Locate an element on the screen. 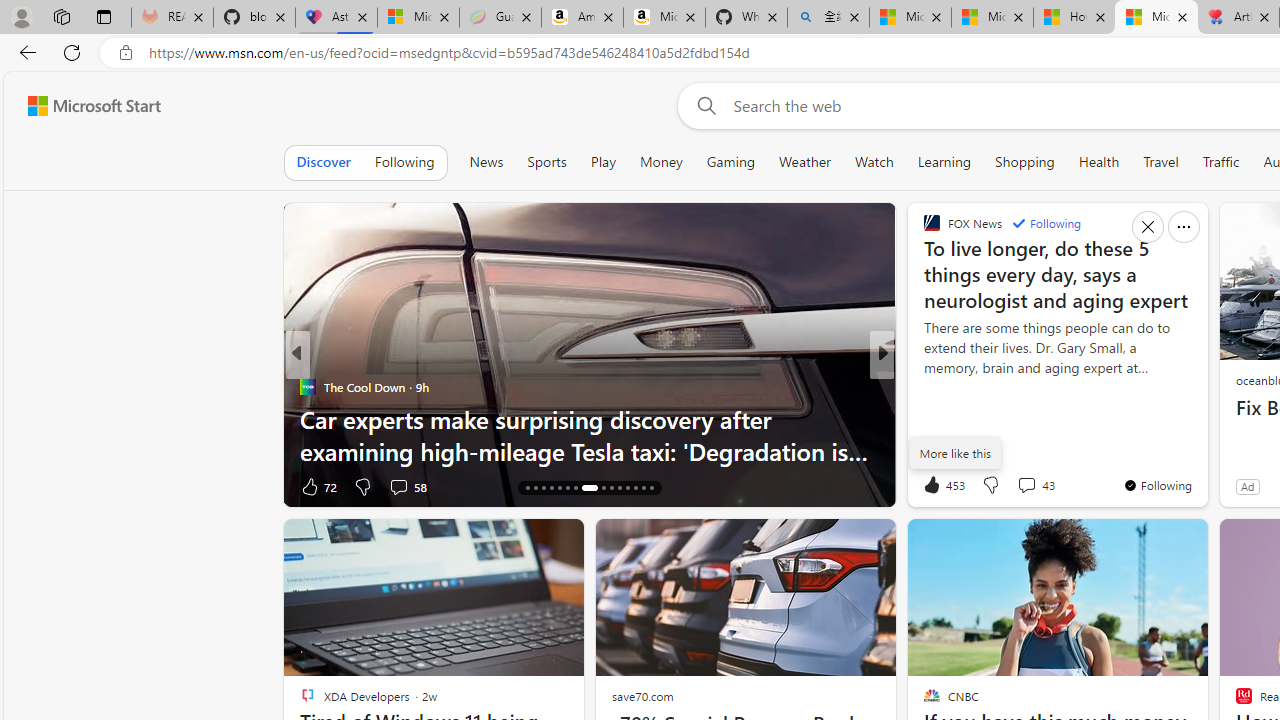 The image size is (1280, 720). Moneywise is located at coordinates (923, 386).